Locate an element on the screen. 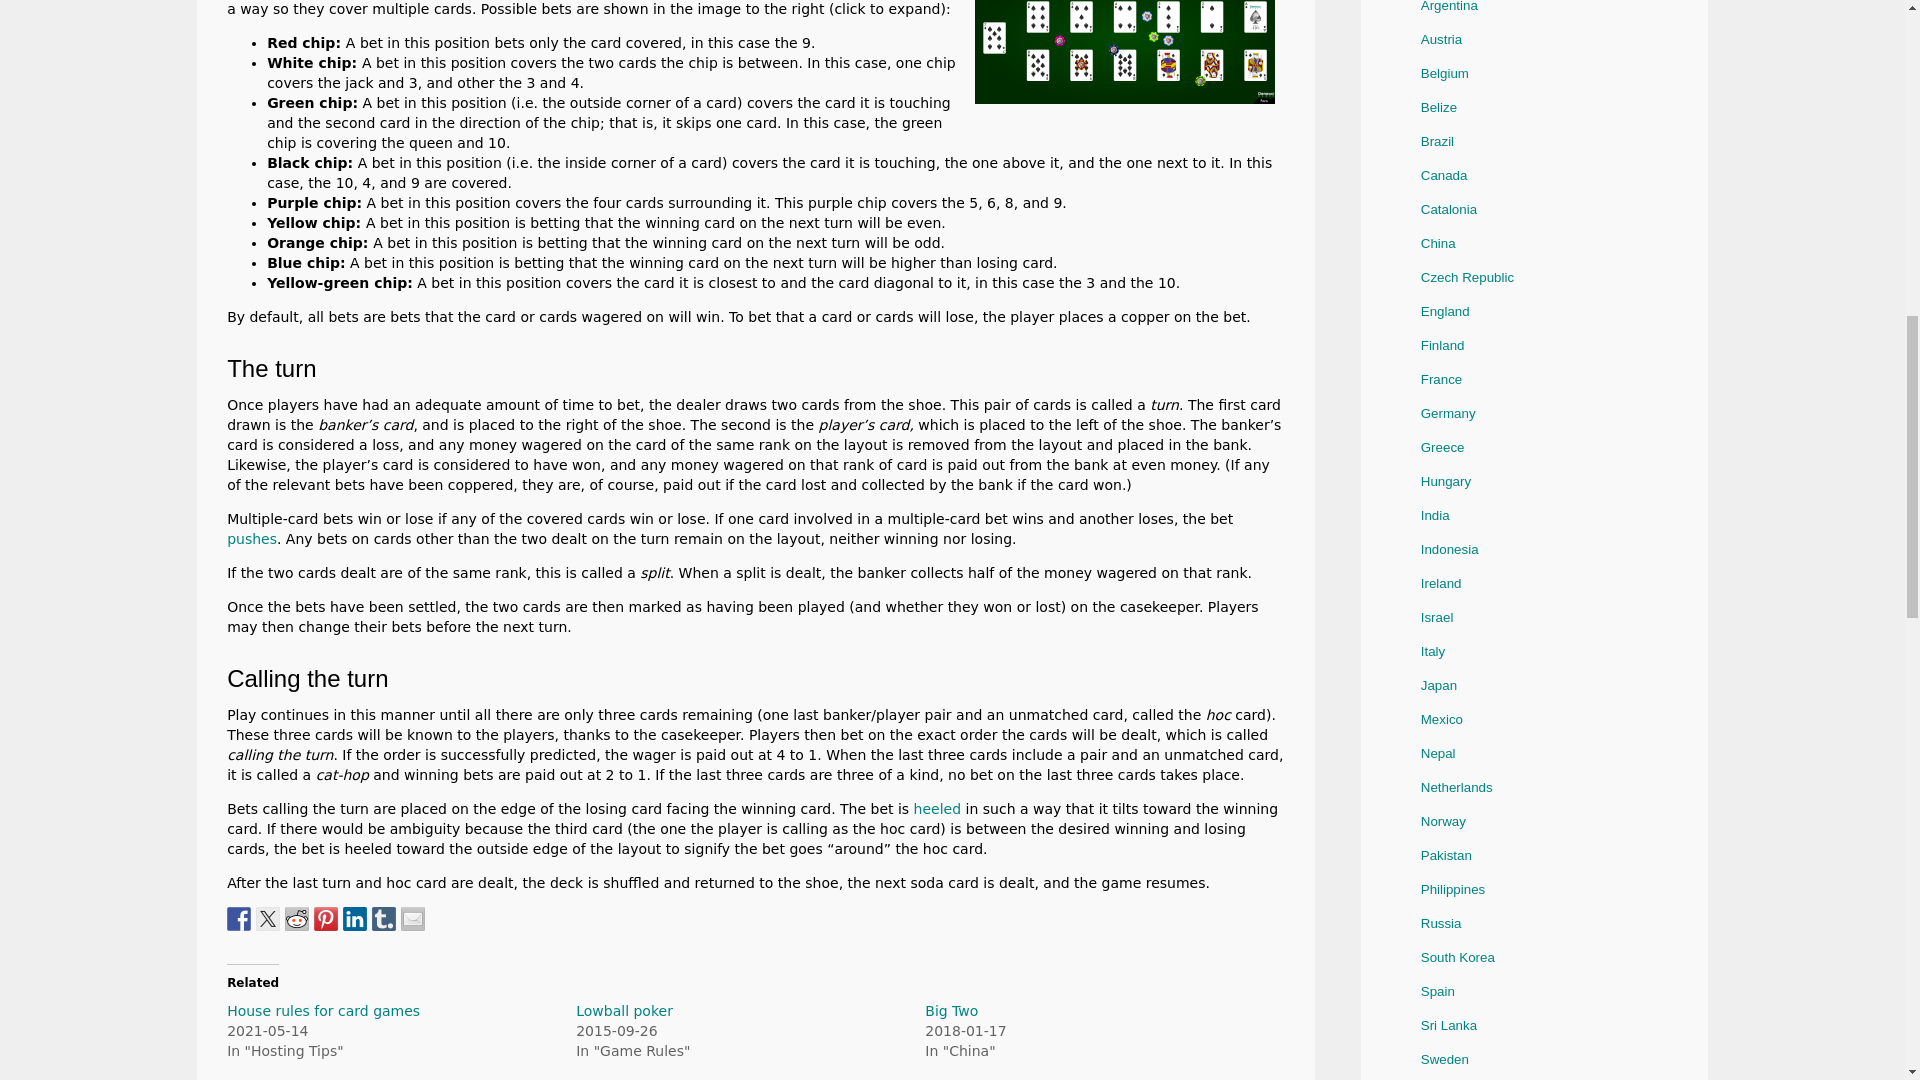 Image resolution: width=1920 pixels, height=1080 pixels. Share on Reddit is located at coordinates (296, 918).